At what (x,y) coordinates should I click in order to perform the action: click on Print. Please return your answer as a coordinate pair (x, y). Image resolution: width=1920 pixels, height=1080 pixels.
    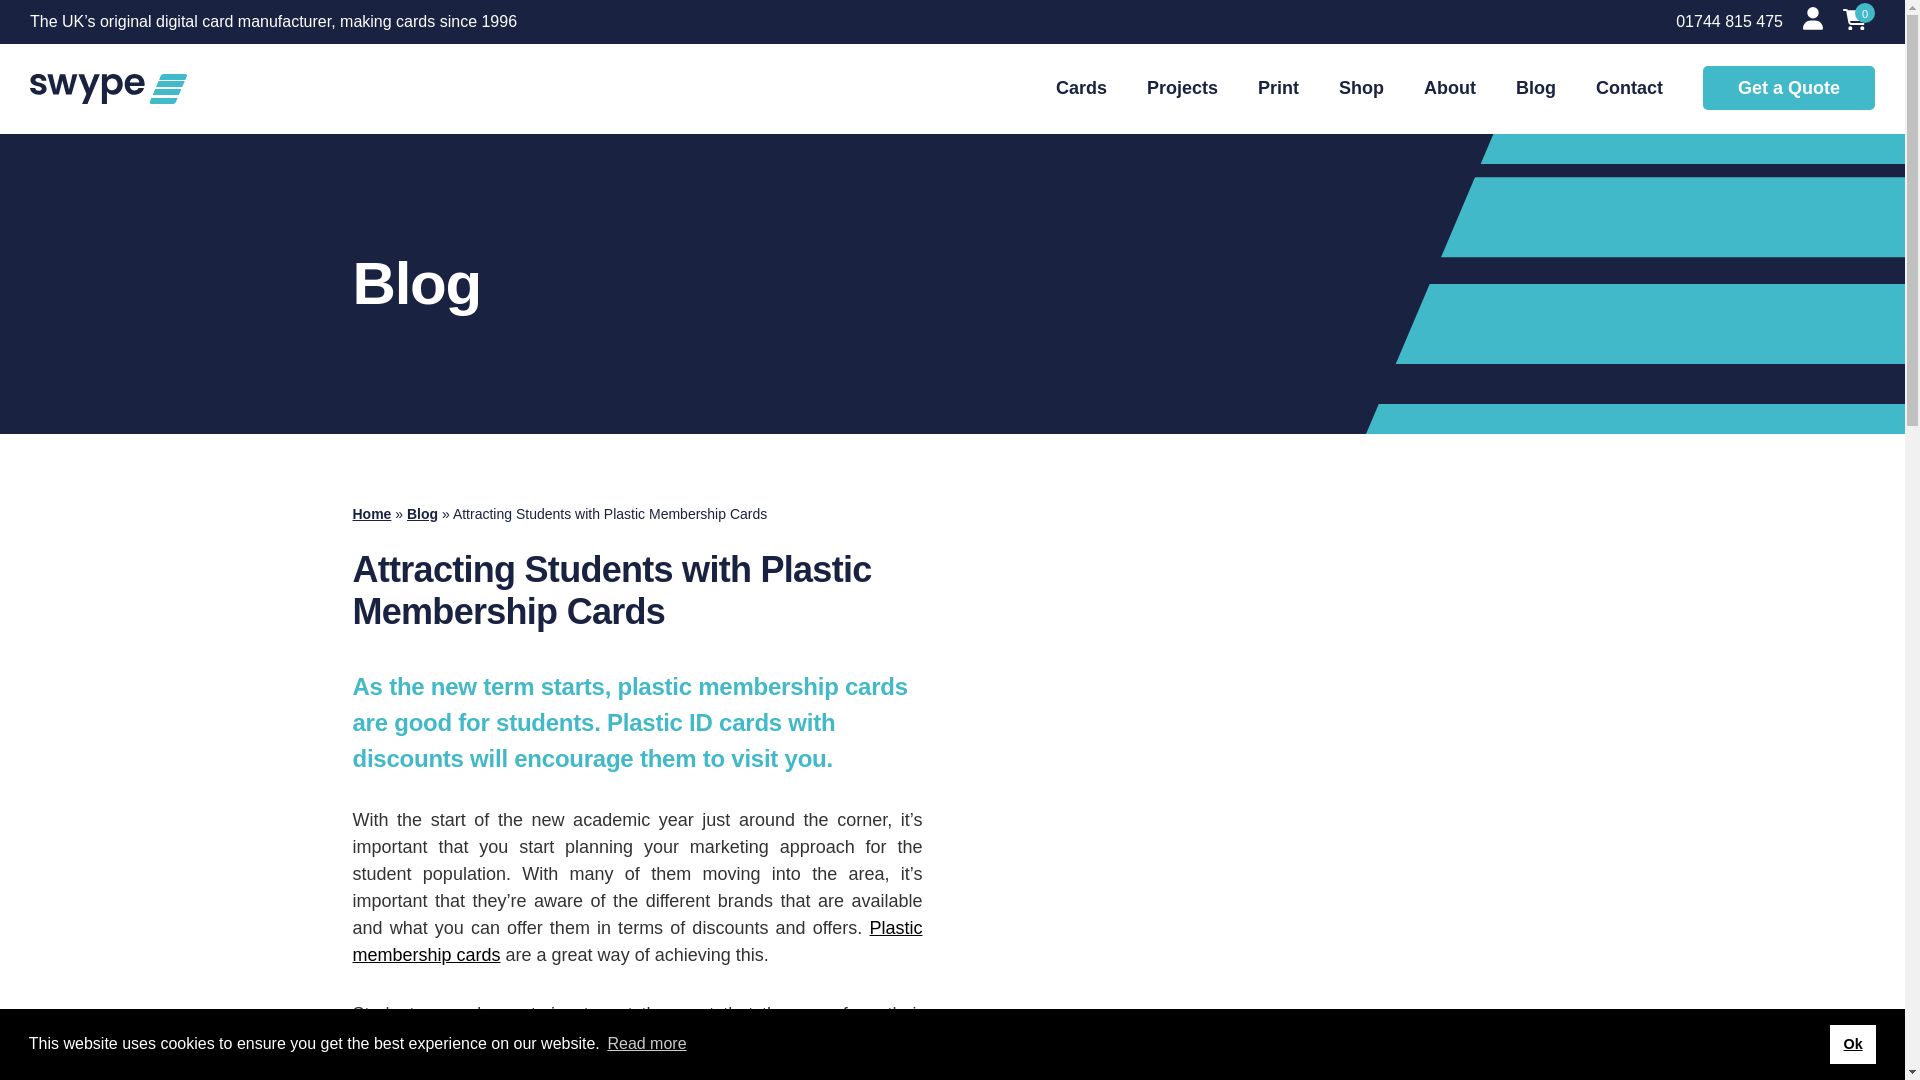
    Looking at the image, I should click on (1278, 88).